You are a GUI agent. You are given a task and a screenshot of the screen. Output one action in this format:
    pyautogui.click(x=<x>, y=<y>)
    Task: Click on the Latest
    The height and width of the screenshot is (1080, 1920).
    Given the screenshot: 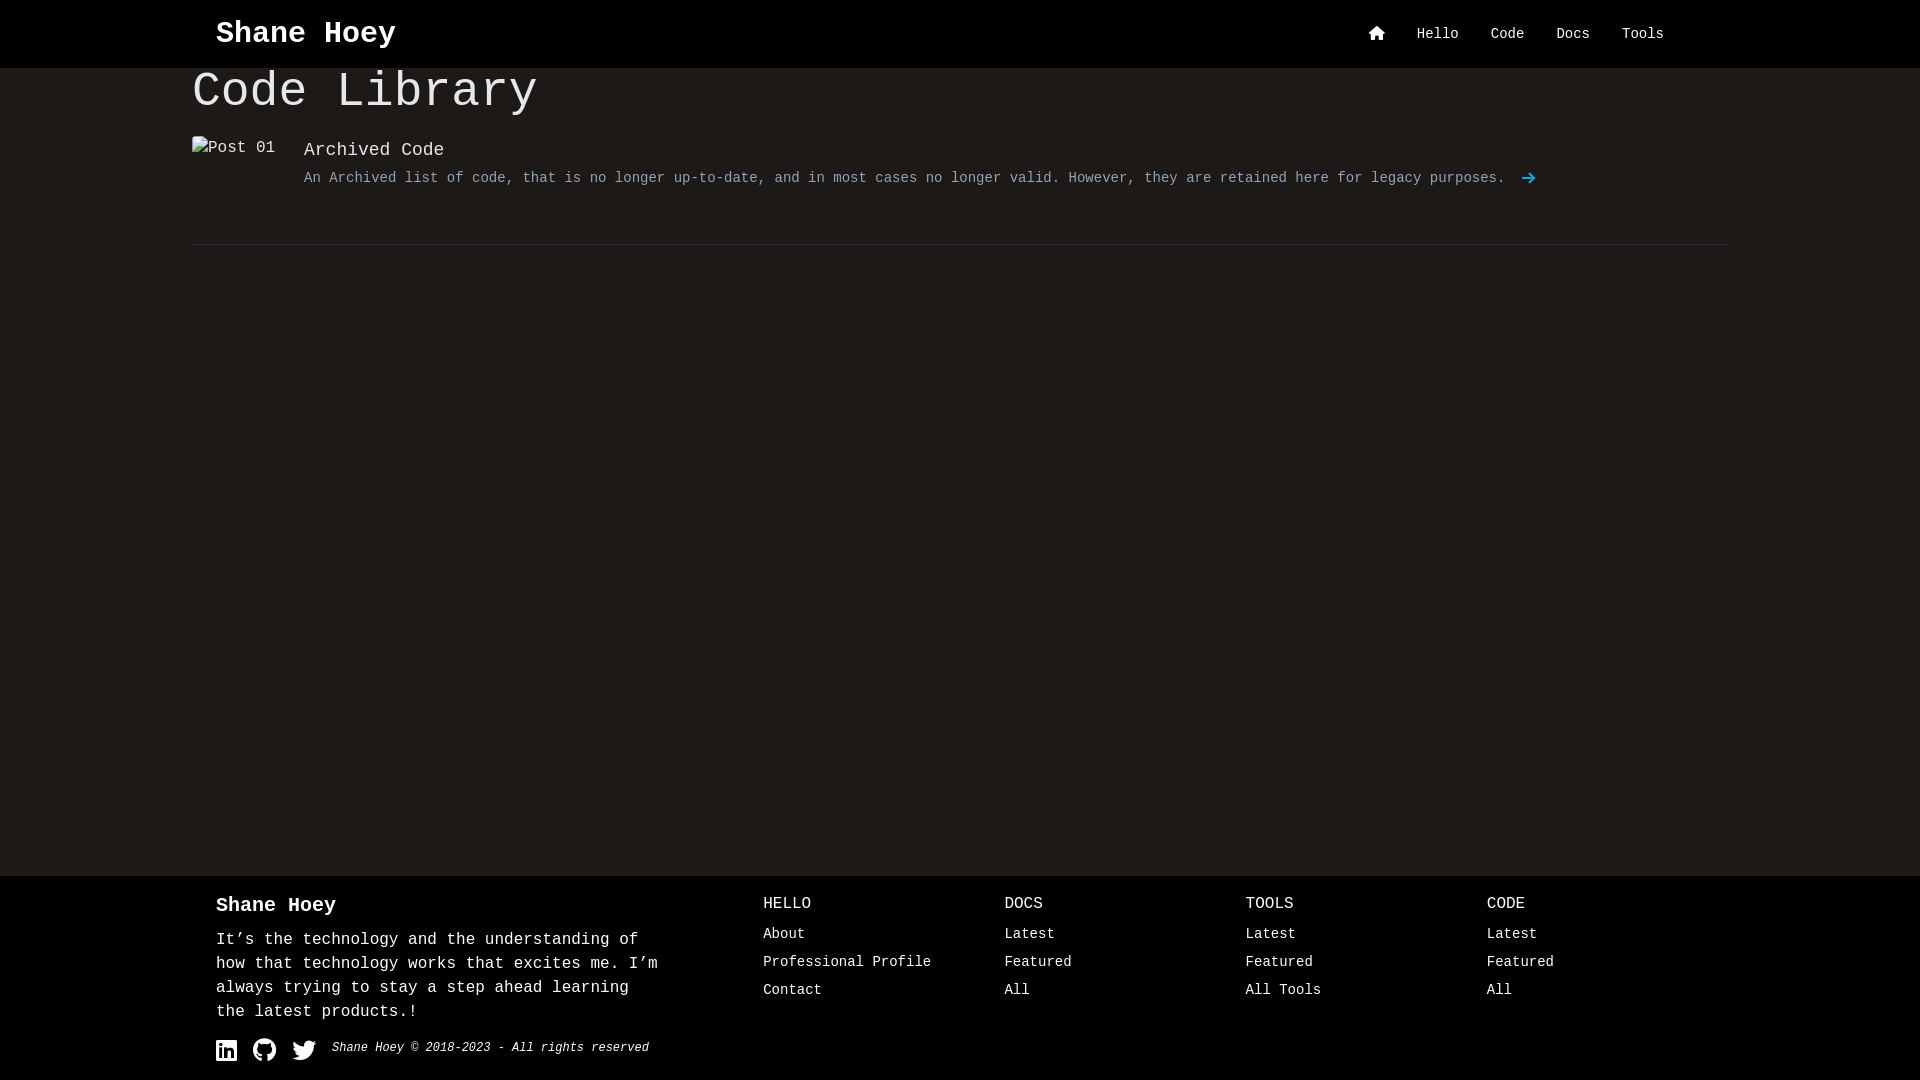 What is the action you would take?
    pyautogui.click(x=1354, y=934)
    